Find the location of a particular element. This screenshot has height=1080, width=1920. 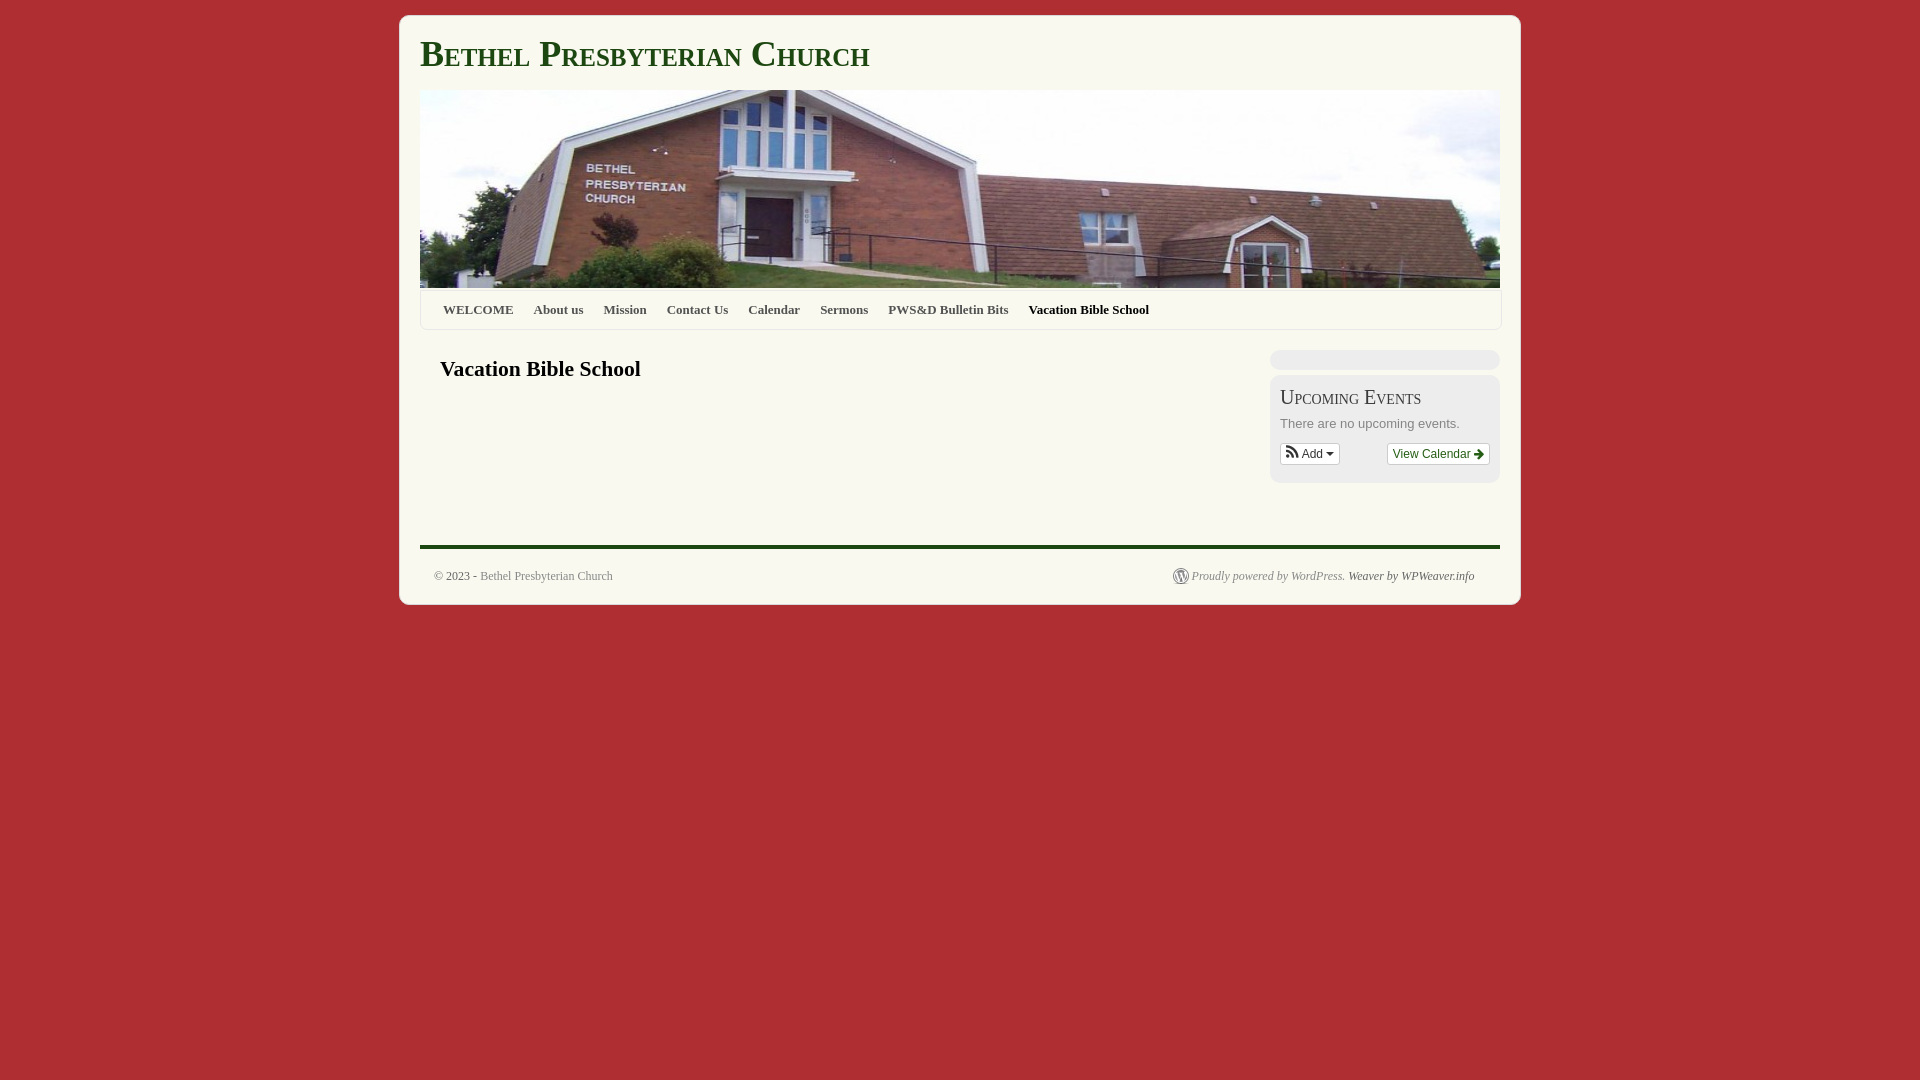

Vacation Bible School is located at coordinates (1089, 310).